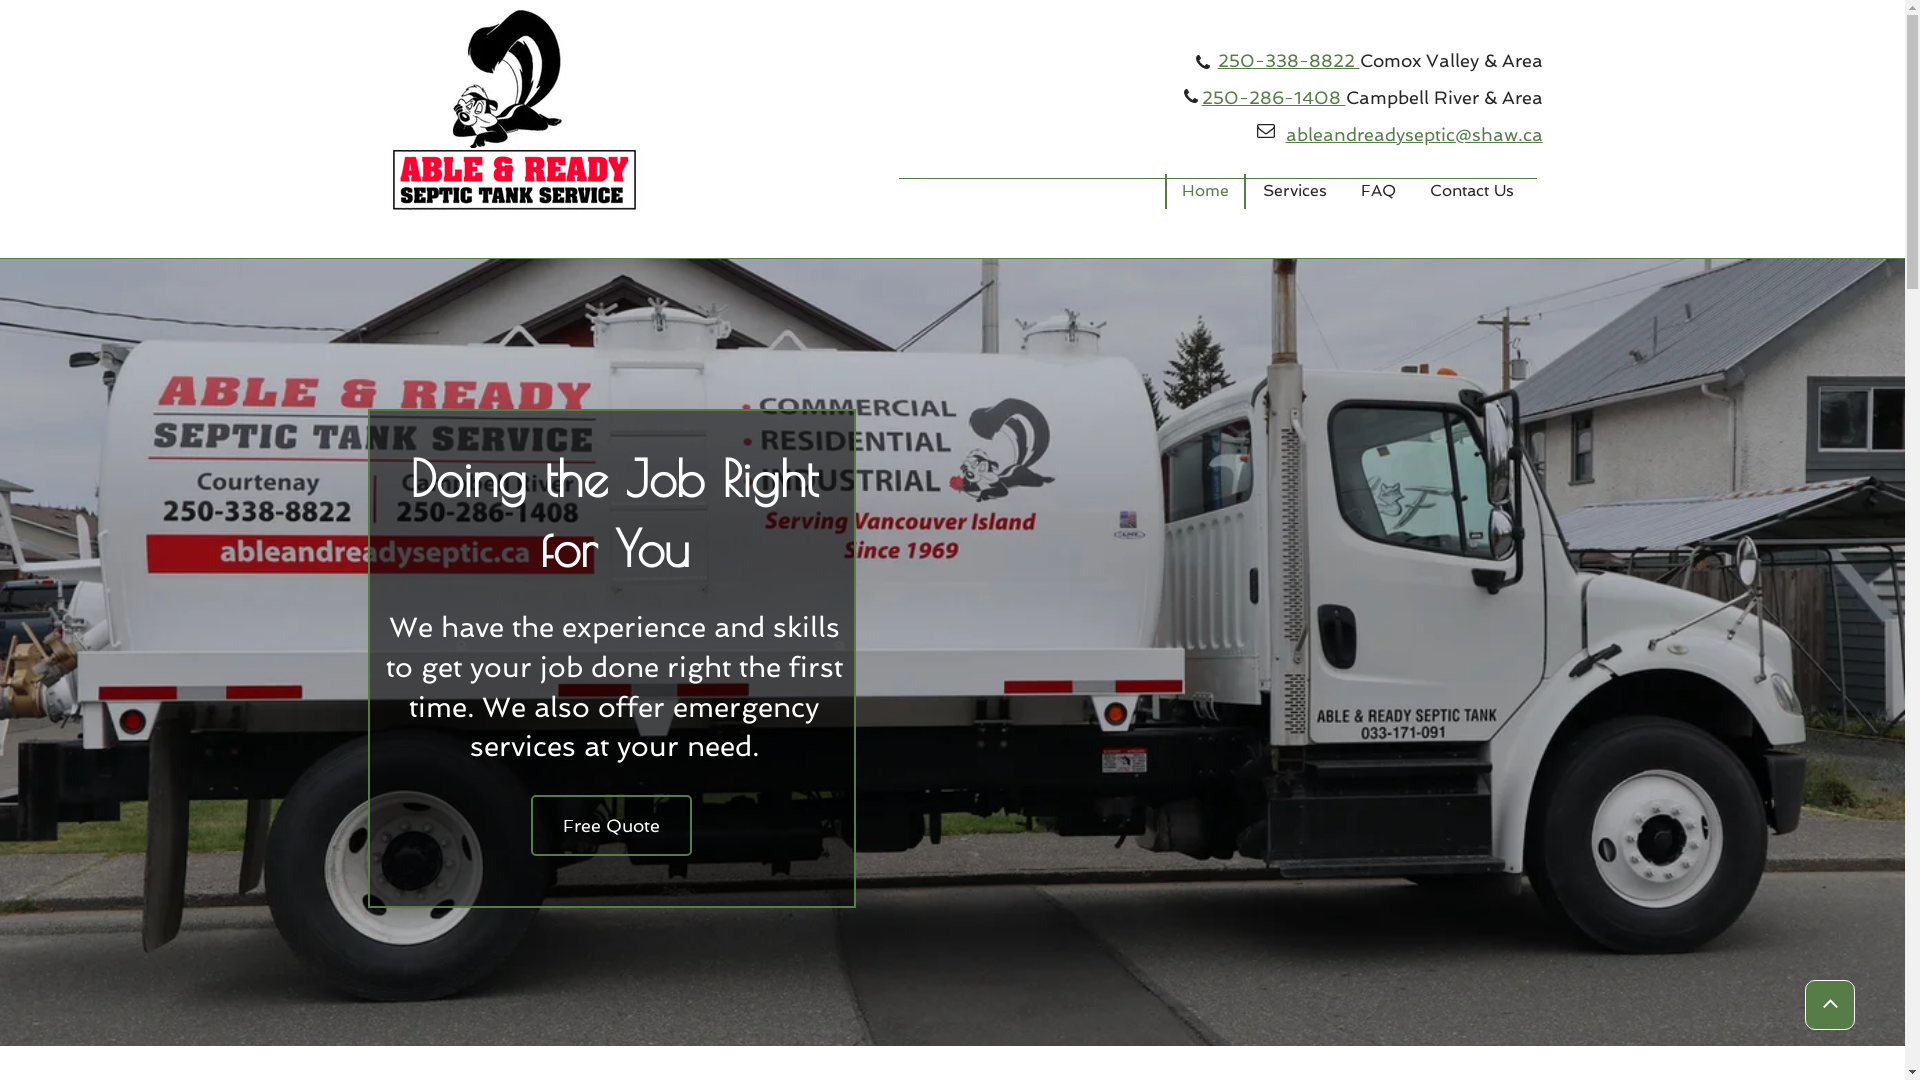  I want to click on 250-286-1408, so click(1274, 98).